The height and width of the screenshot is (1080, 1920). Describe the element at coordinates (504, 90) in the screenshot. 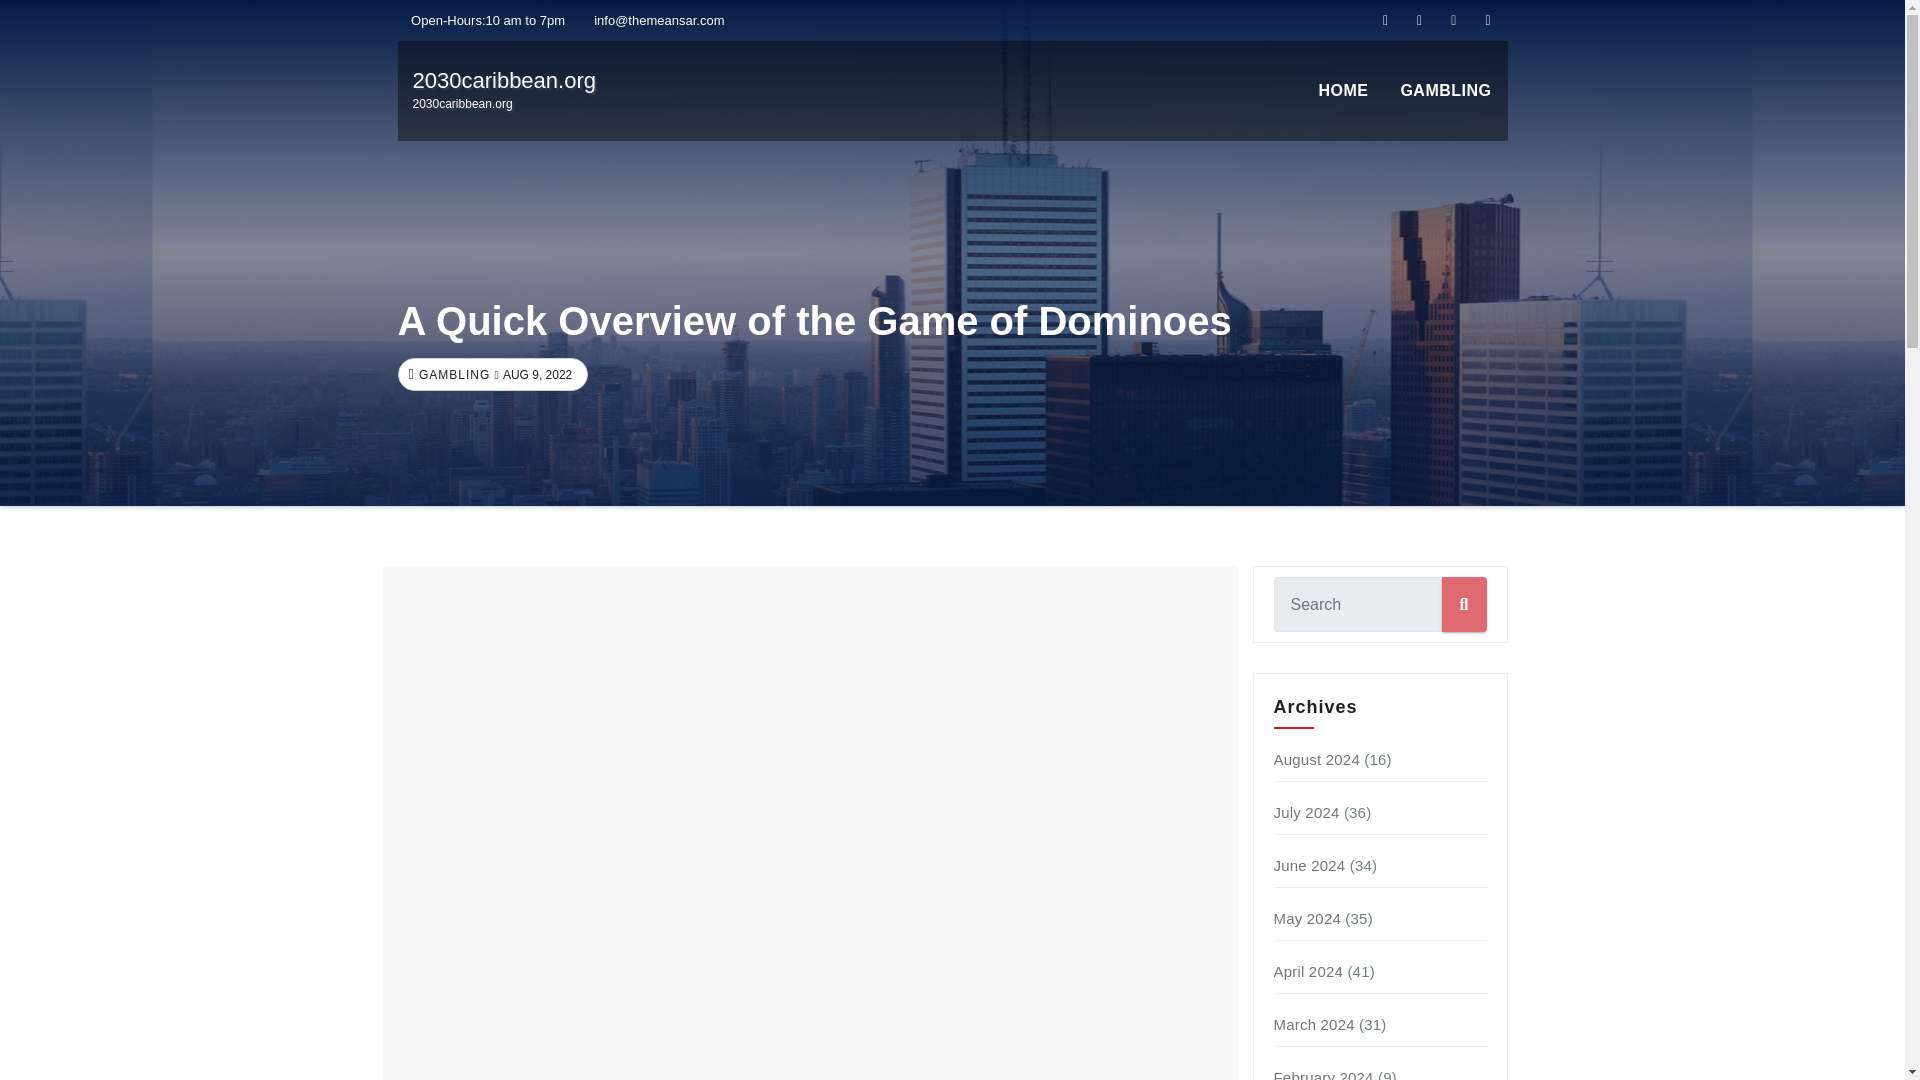

I see `Gambling` at that location.